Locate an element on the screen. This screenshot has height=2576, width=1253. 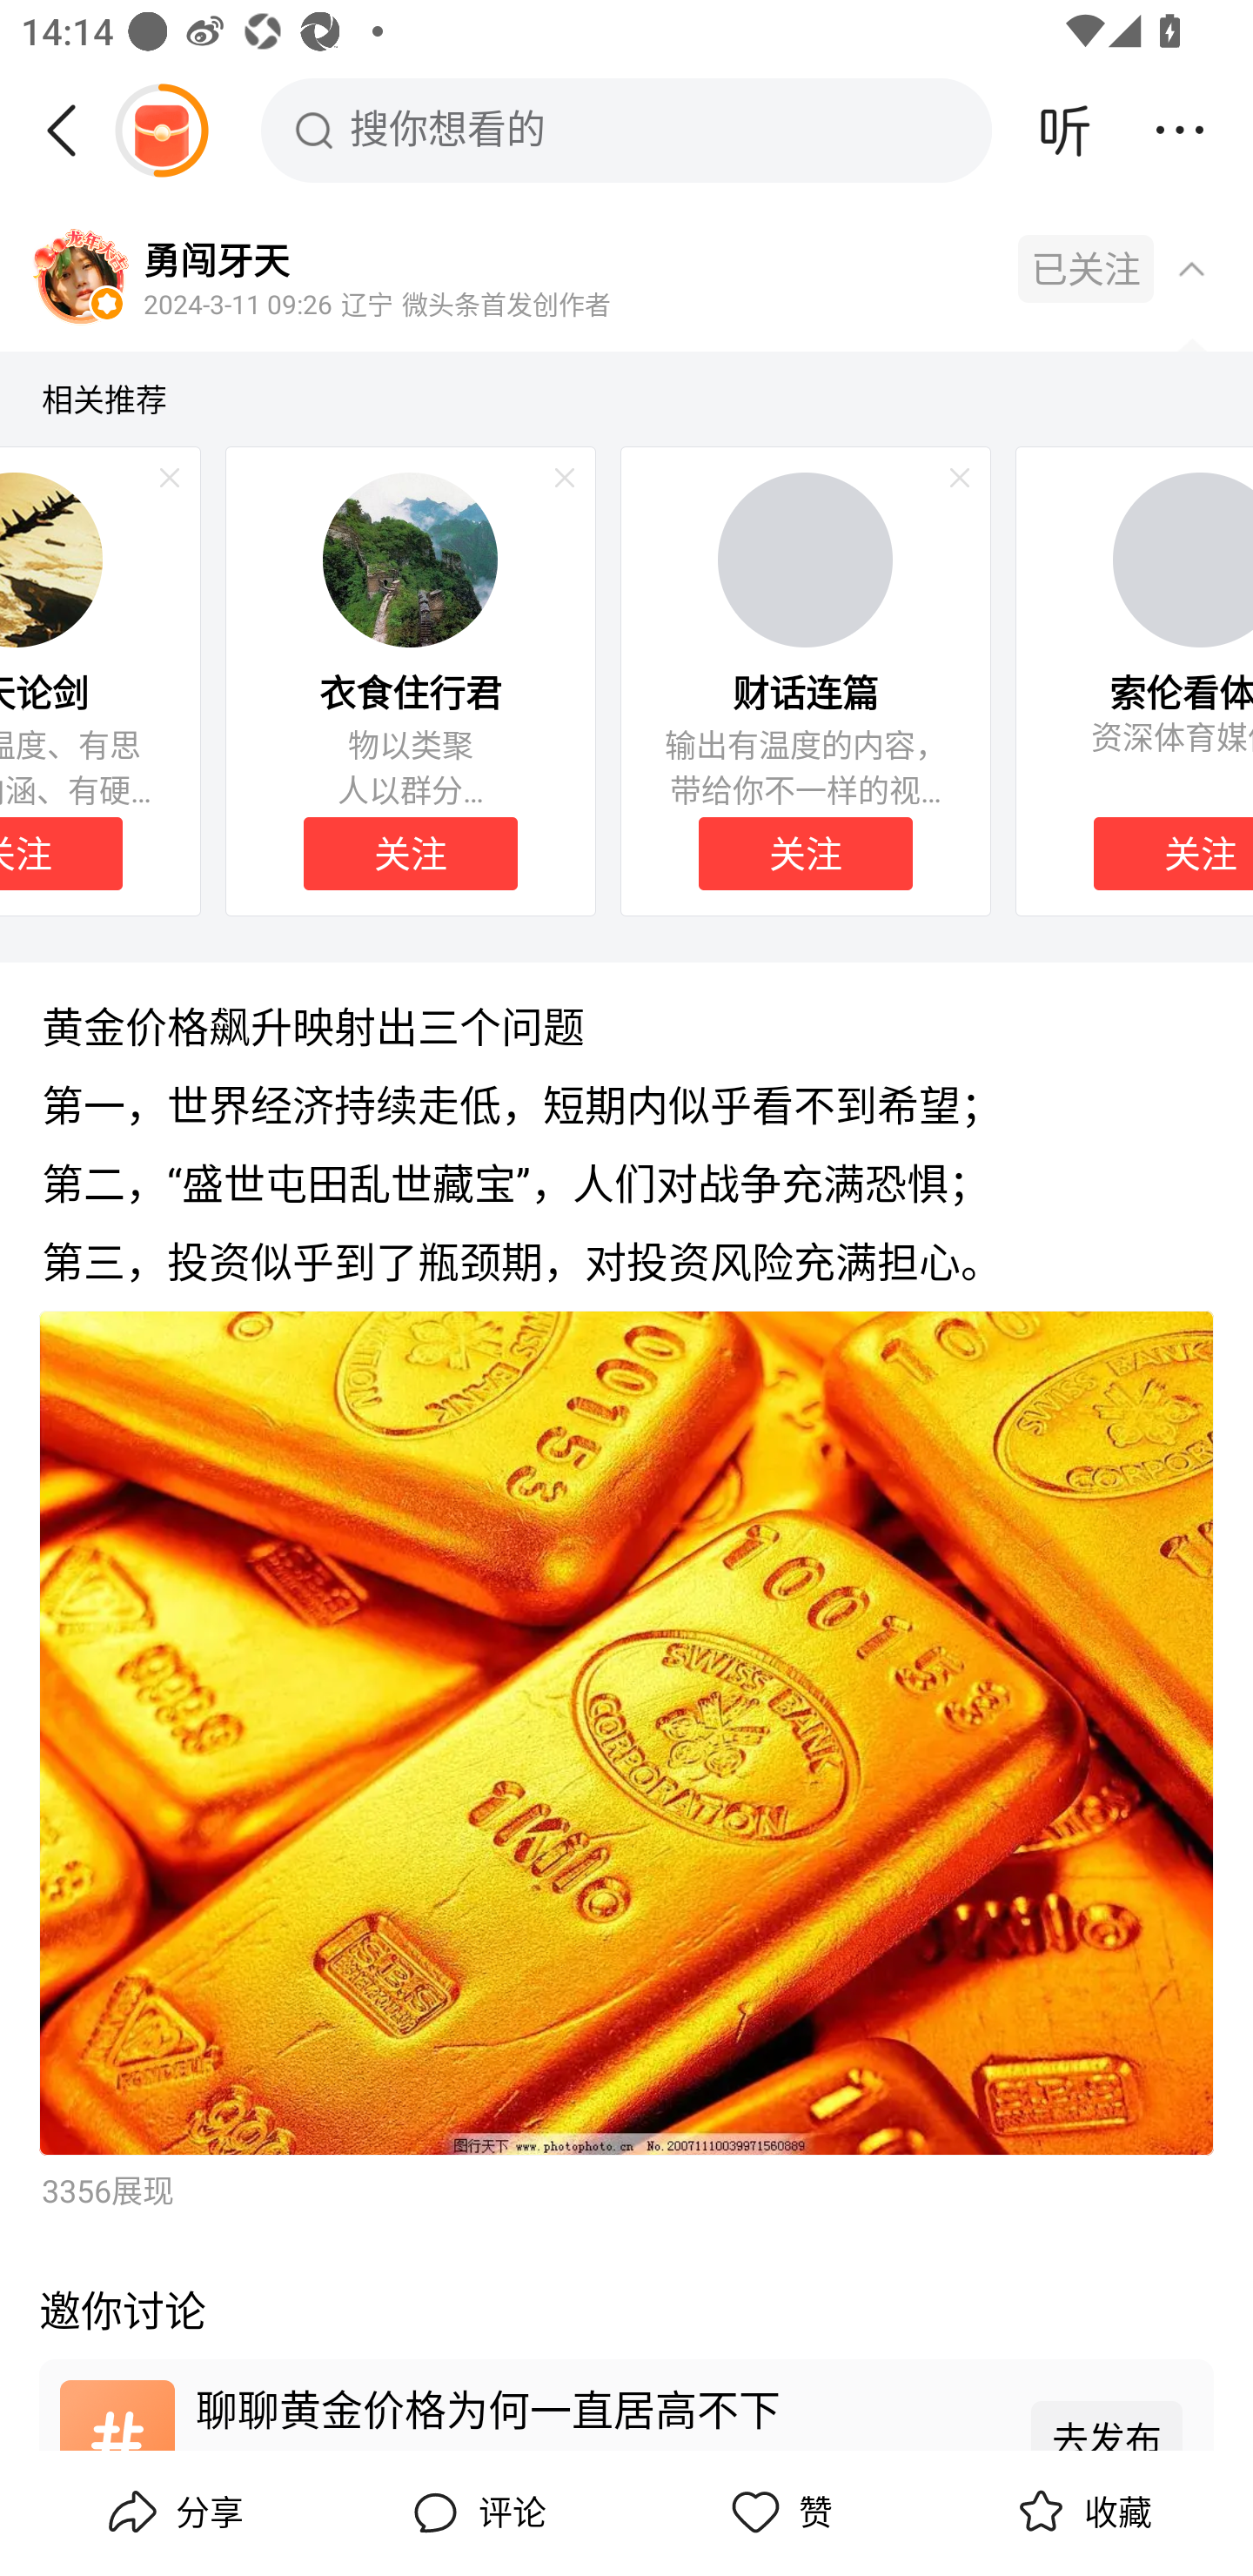
聊聊黄金价格为何一直居高不下:说说你的看法::按钮 is located at coordinates (626, 2404).